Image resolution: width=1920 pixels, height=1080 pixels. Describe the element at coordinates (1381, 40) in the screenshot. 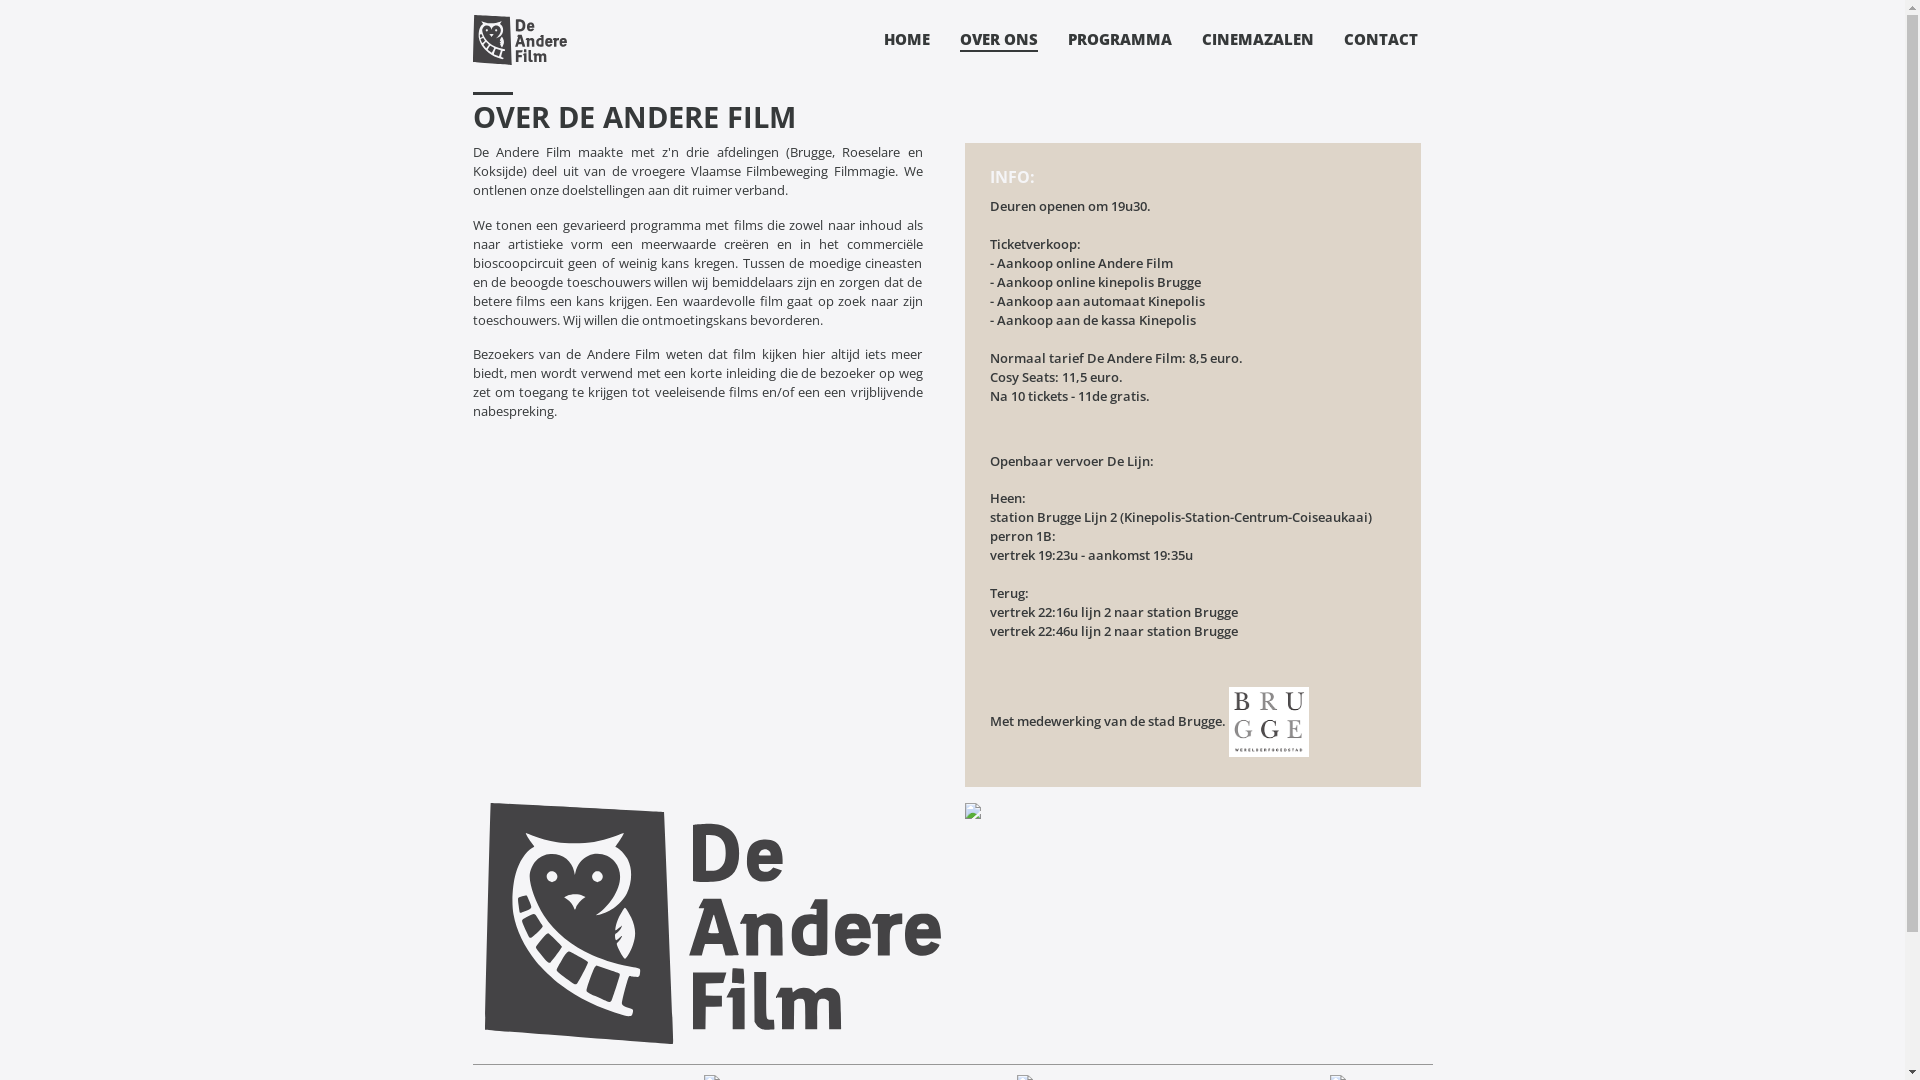

I see `CONTACT` at that location.